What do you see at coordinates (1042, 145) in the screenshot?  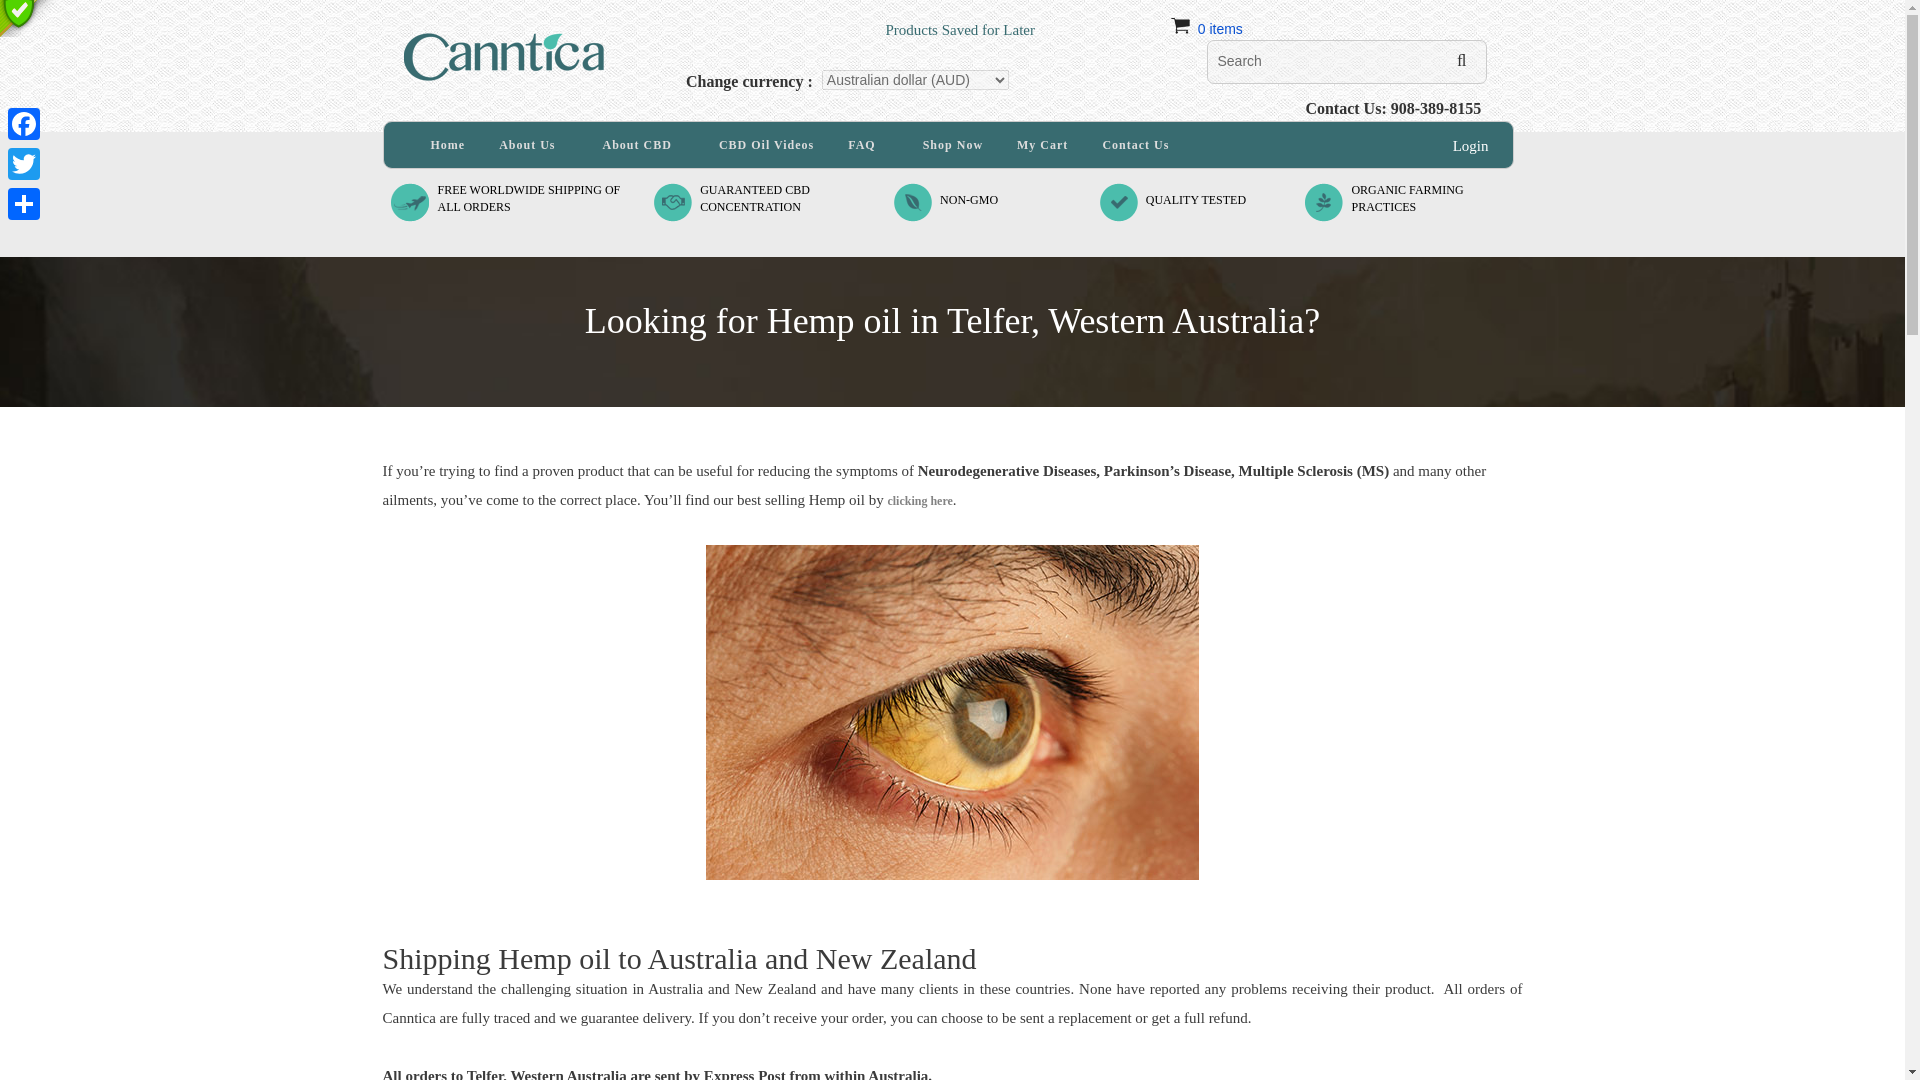 I see `My Cart` at bounding box center [1042, 145].